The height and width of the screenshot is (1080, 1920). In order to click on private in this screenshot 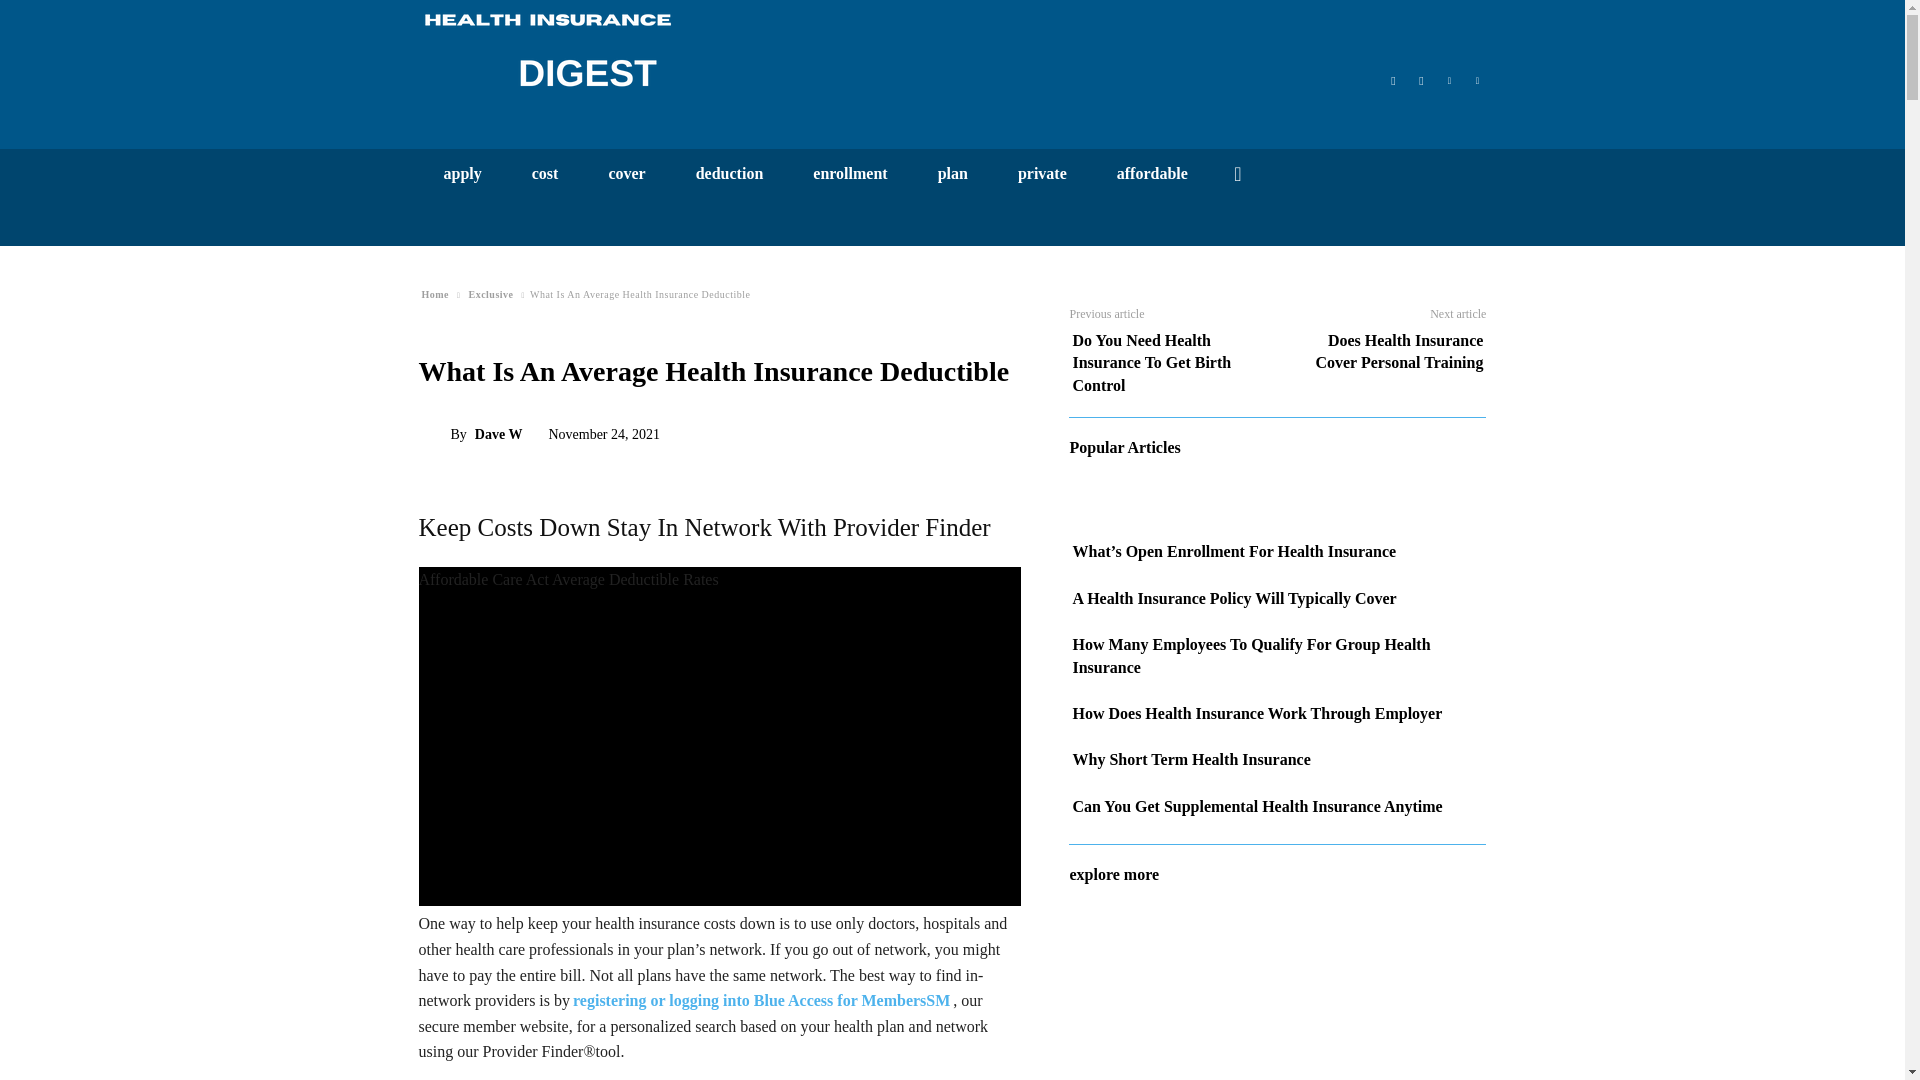, I will do `click(1042, 173)`.